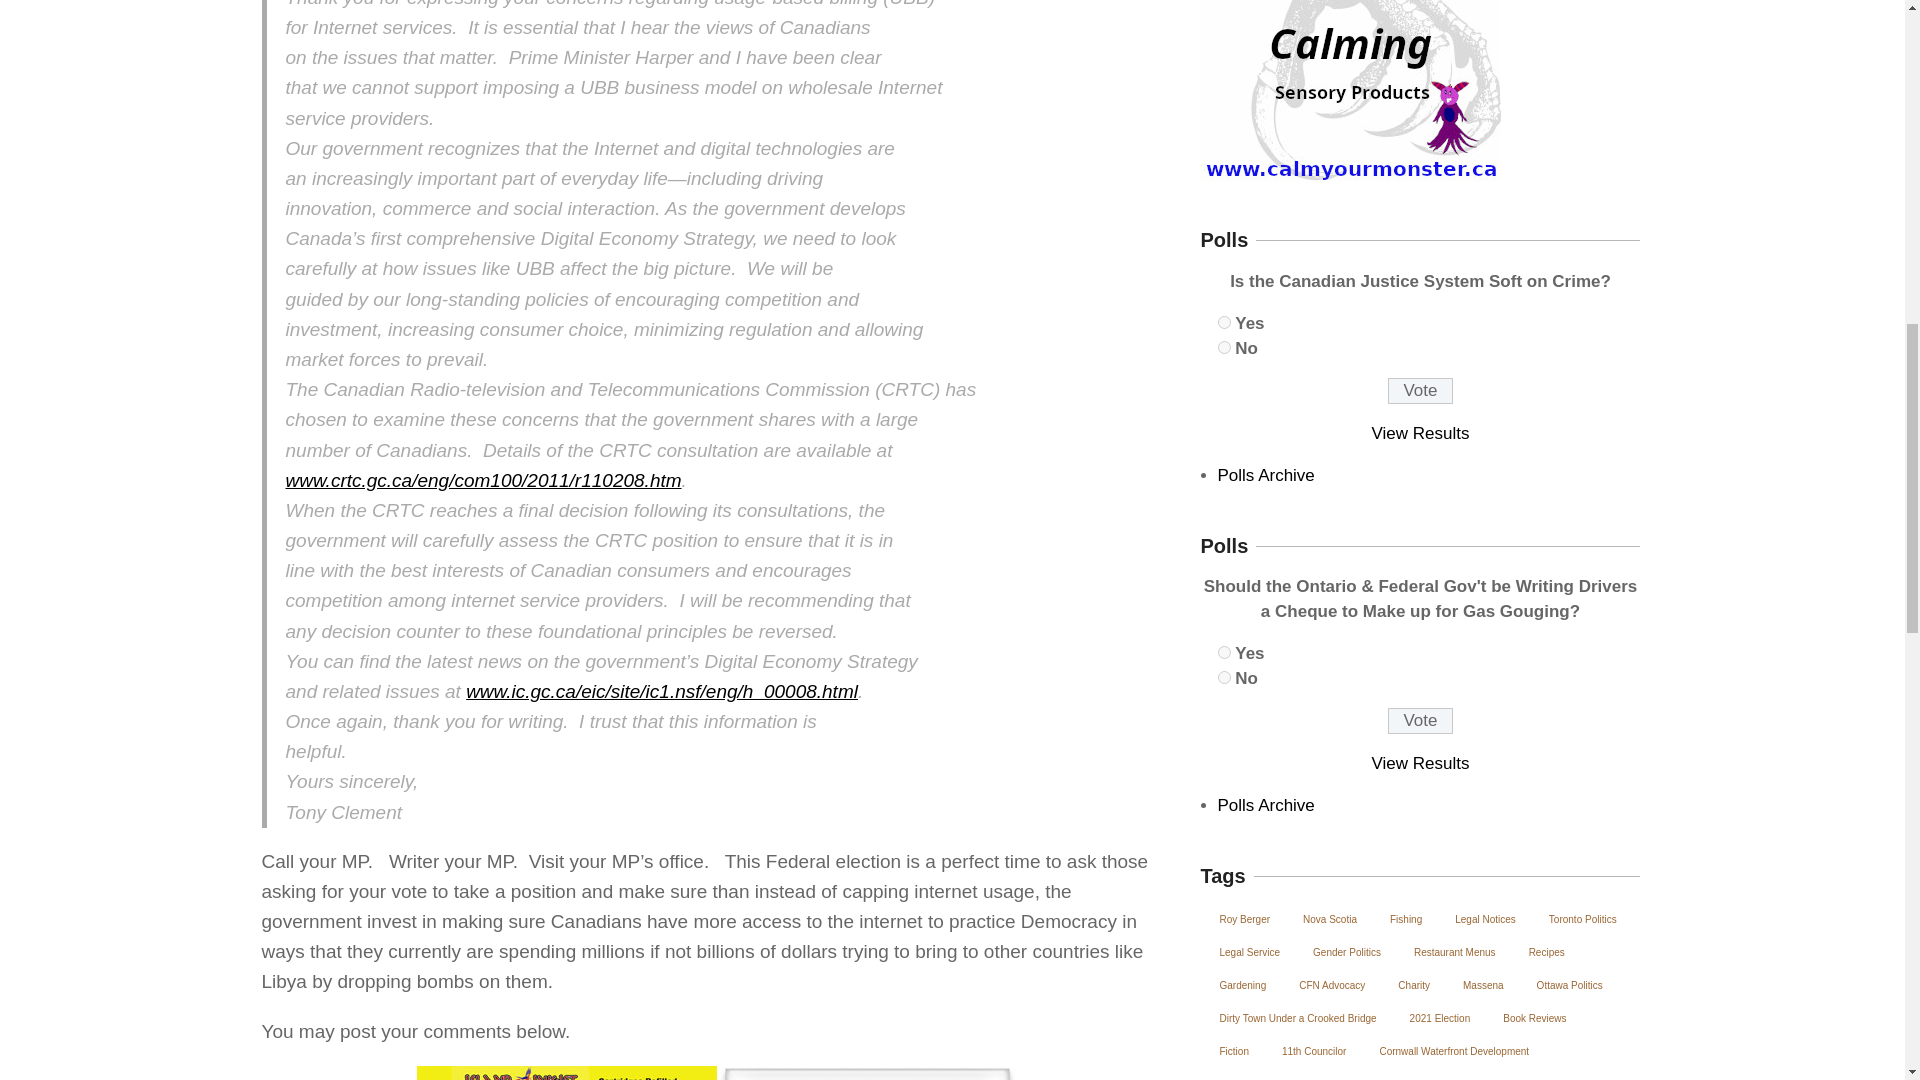  What do you see at coordinates (1421, 433) in the screenshot?
I see `View Results Of This Poll` at bounding box center [1421, 433].